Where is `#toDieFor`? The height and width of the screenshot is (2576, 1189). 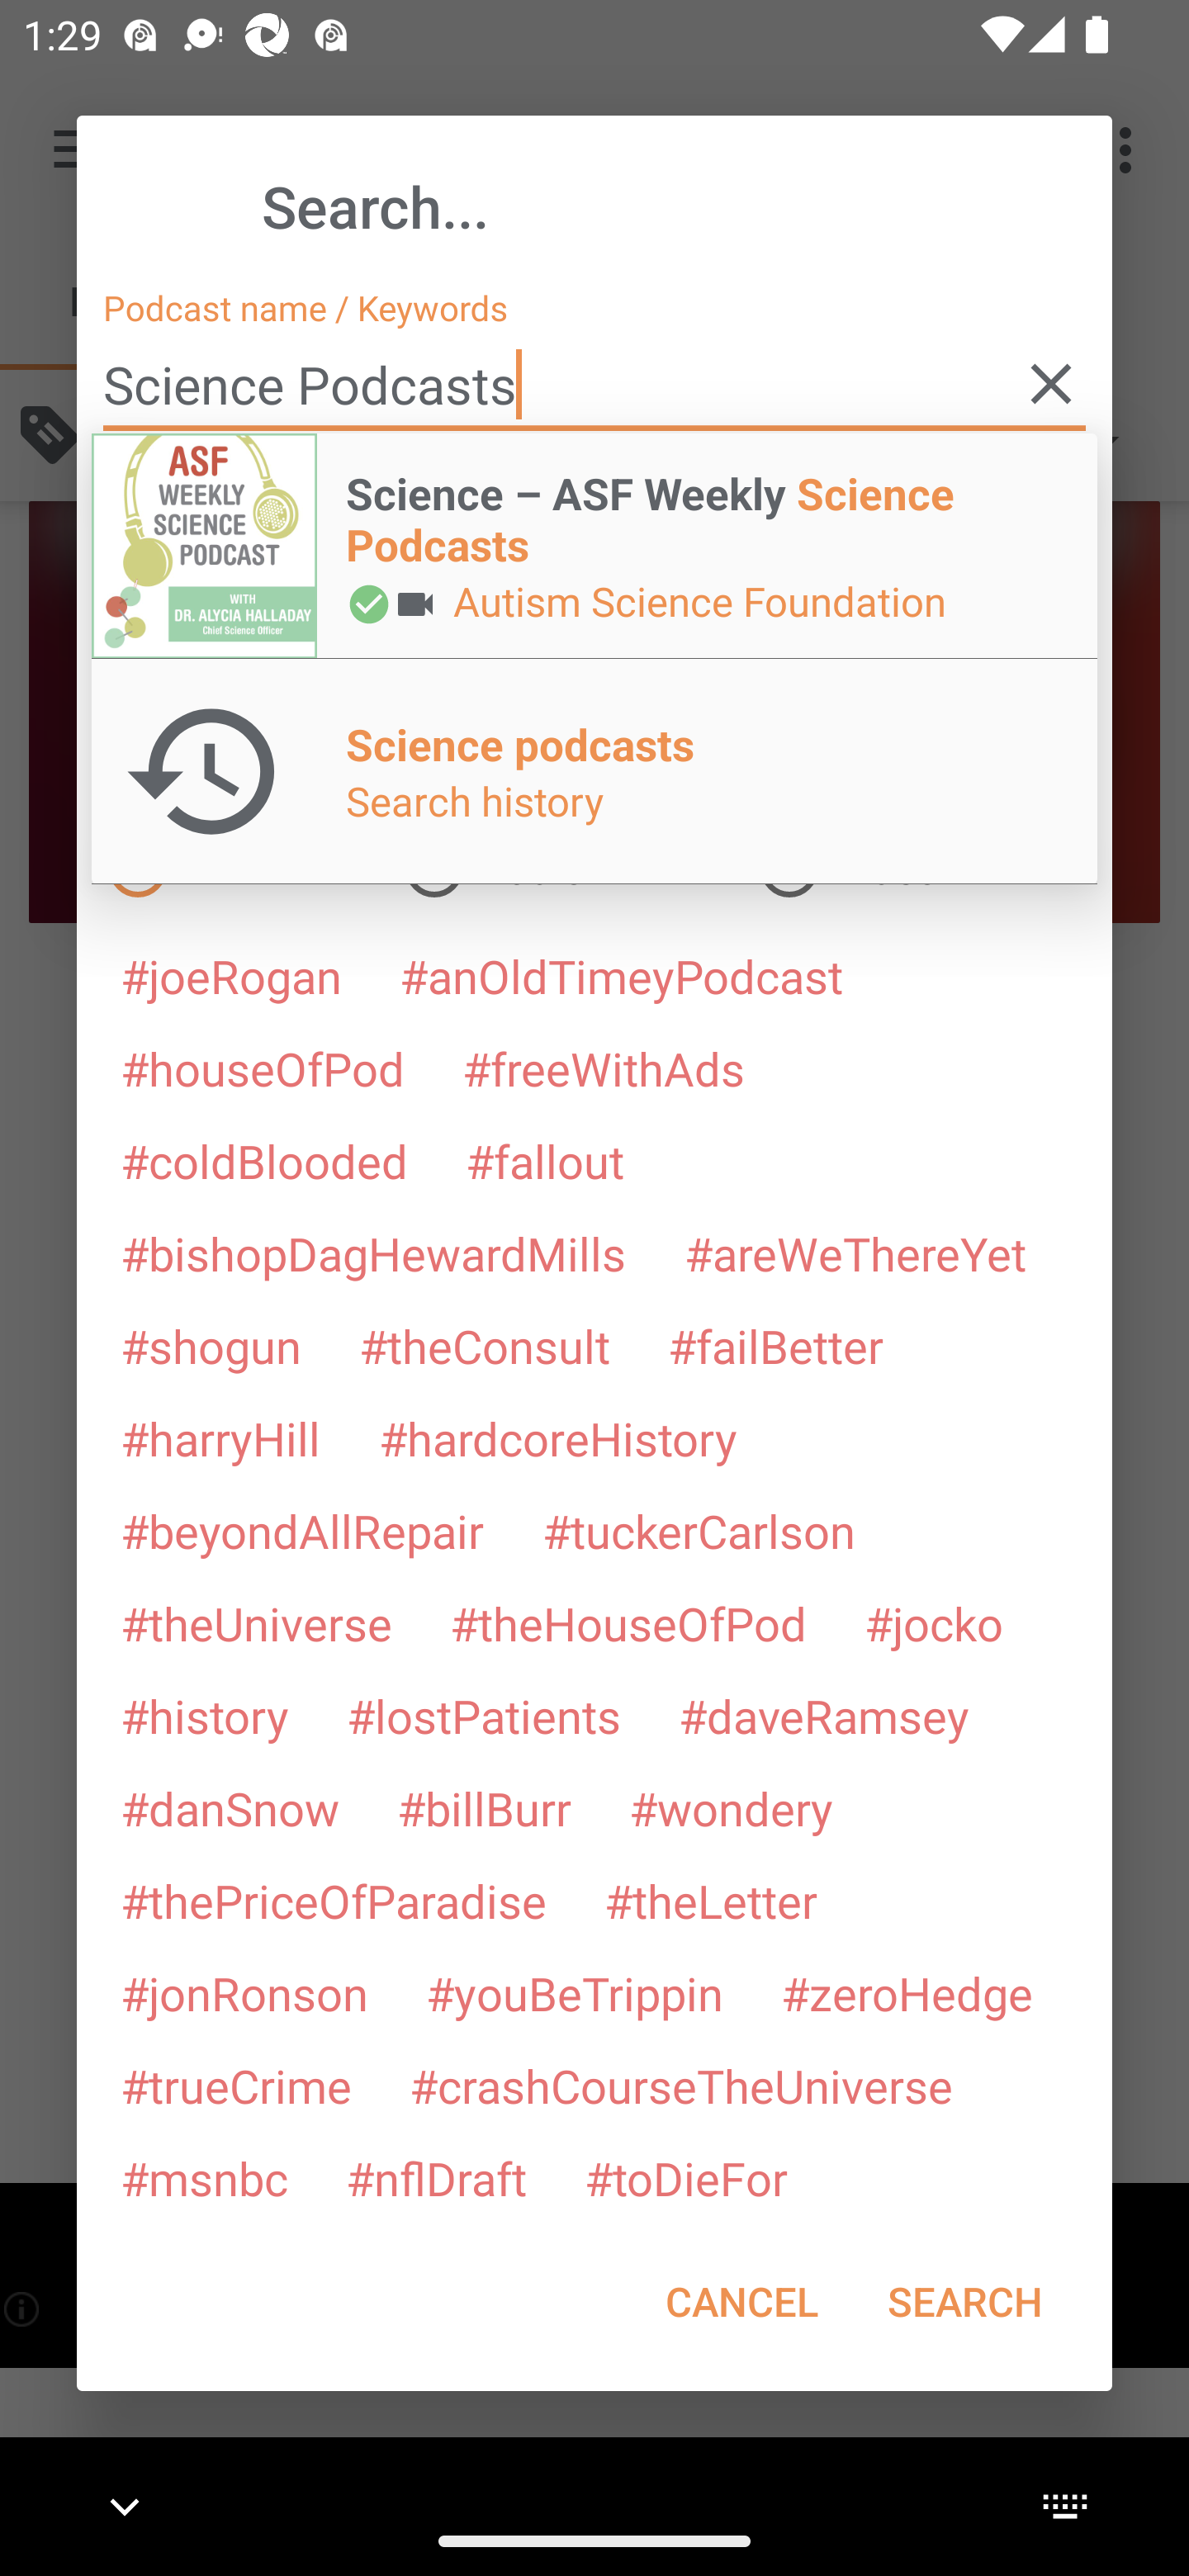
#toDieFor is located at coordinates (685, 2177).